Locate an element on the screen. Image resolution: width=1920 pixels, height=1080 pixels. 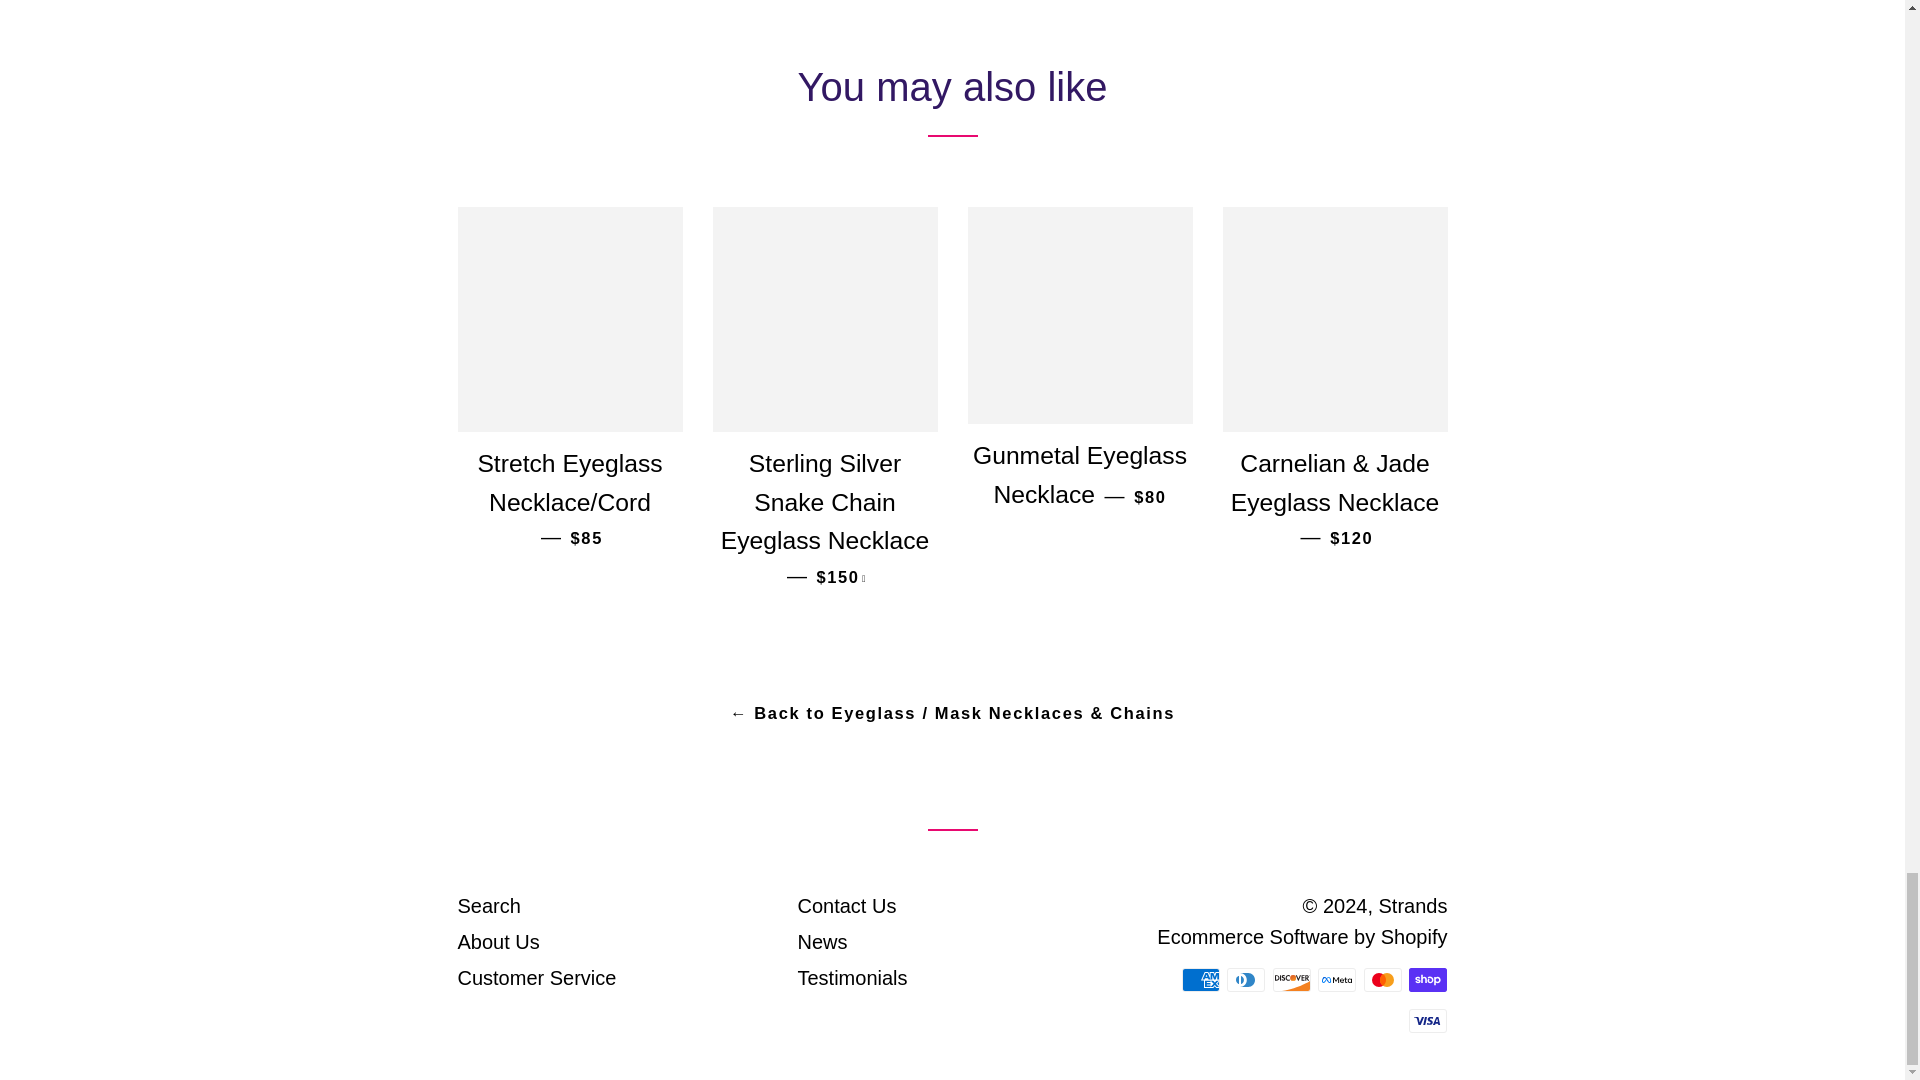
Discover is located at coordinates (1292, 980).